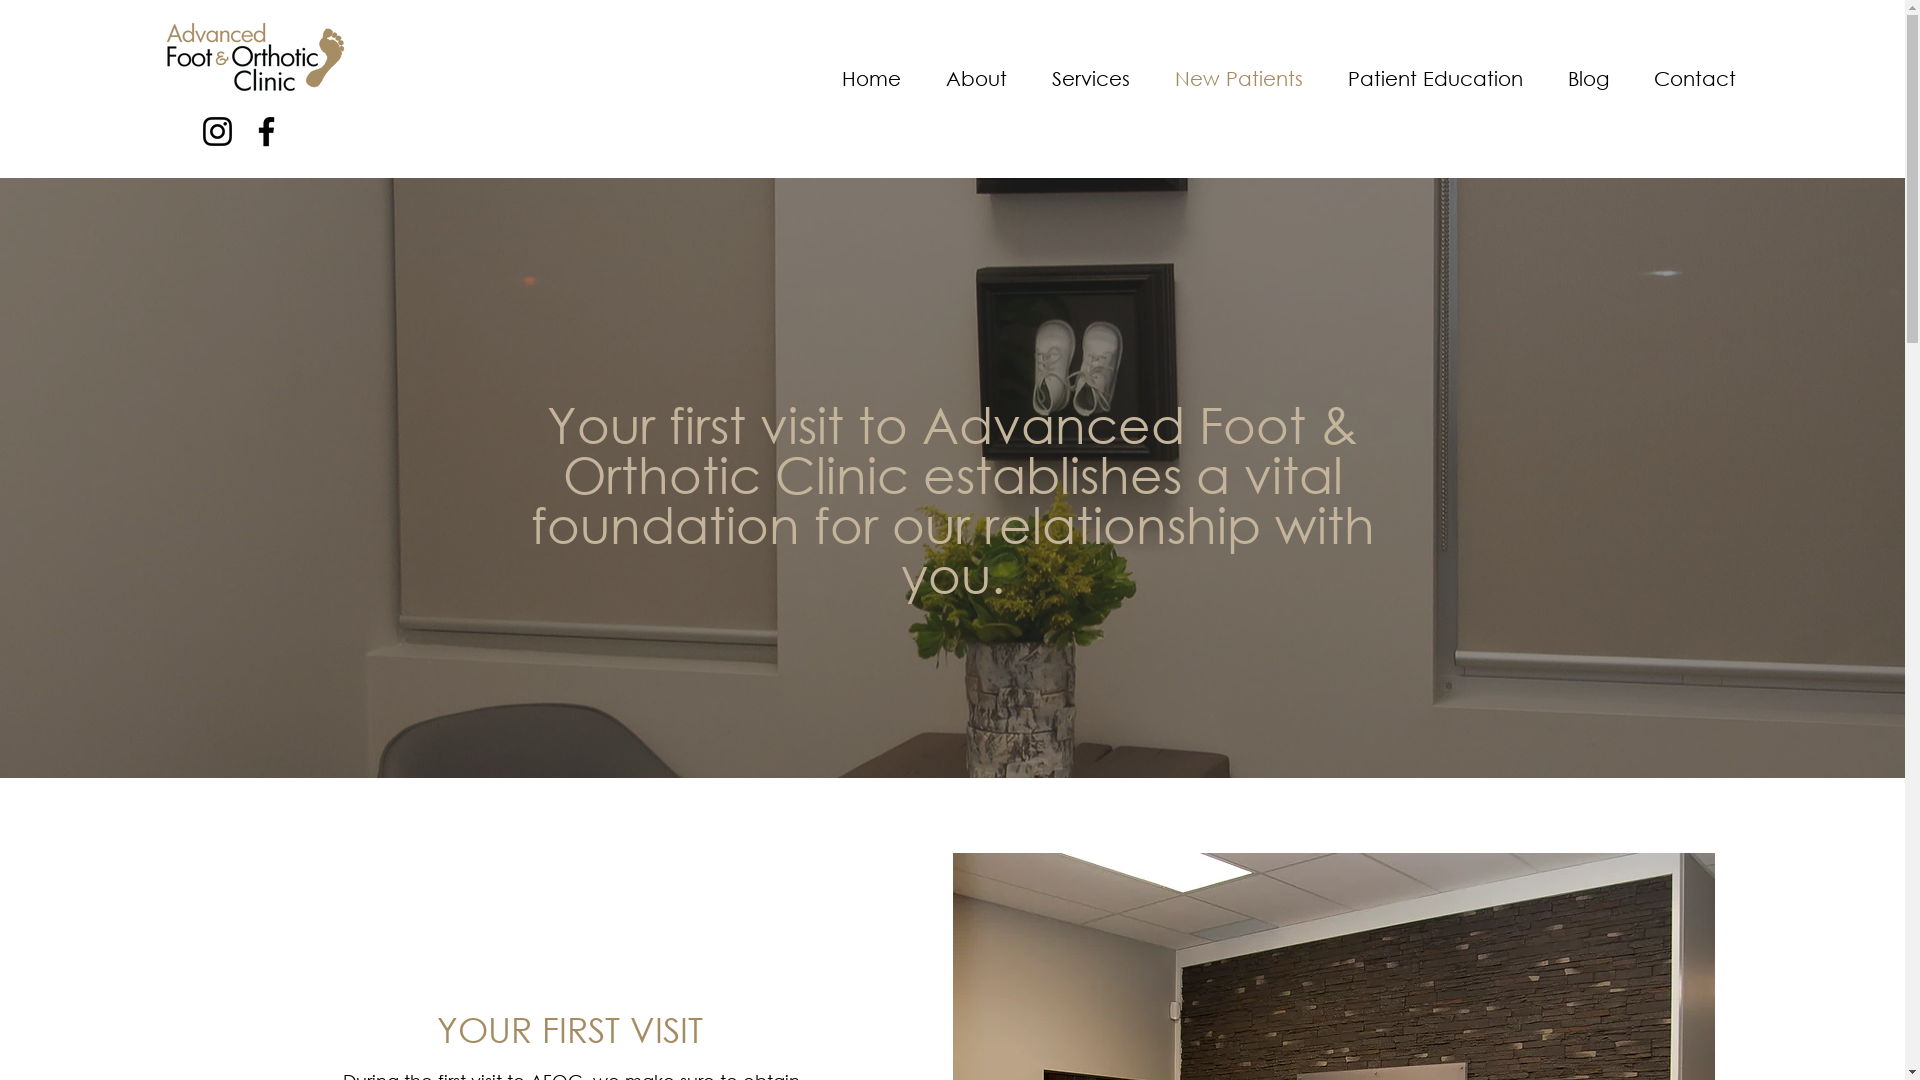 Image resolution: width=1920 pixels, height=1080 pixels. I want to click on New Patients, so click(1240, 79).